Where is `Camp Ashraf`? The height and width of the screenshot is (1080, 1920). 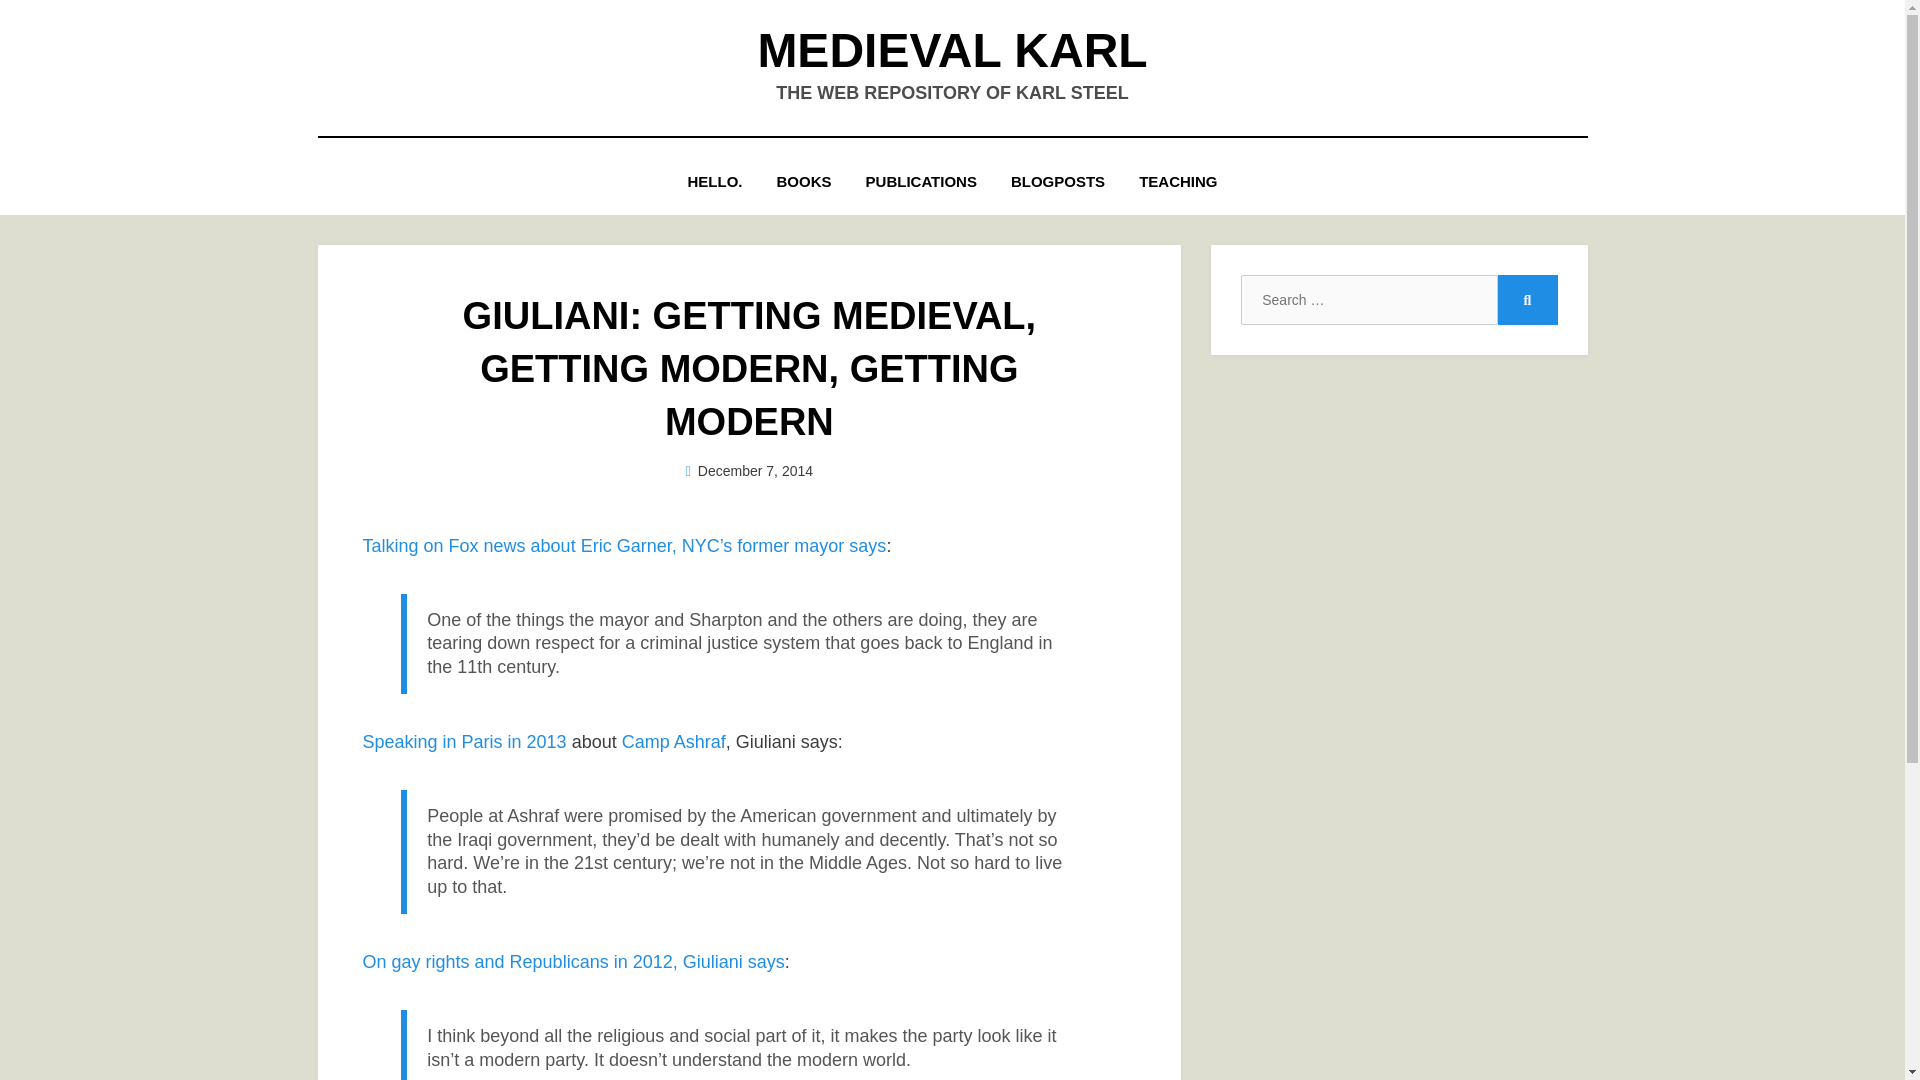
Camp Ashraf is located at coordinates (674, 742).